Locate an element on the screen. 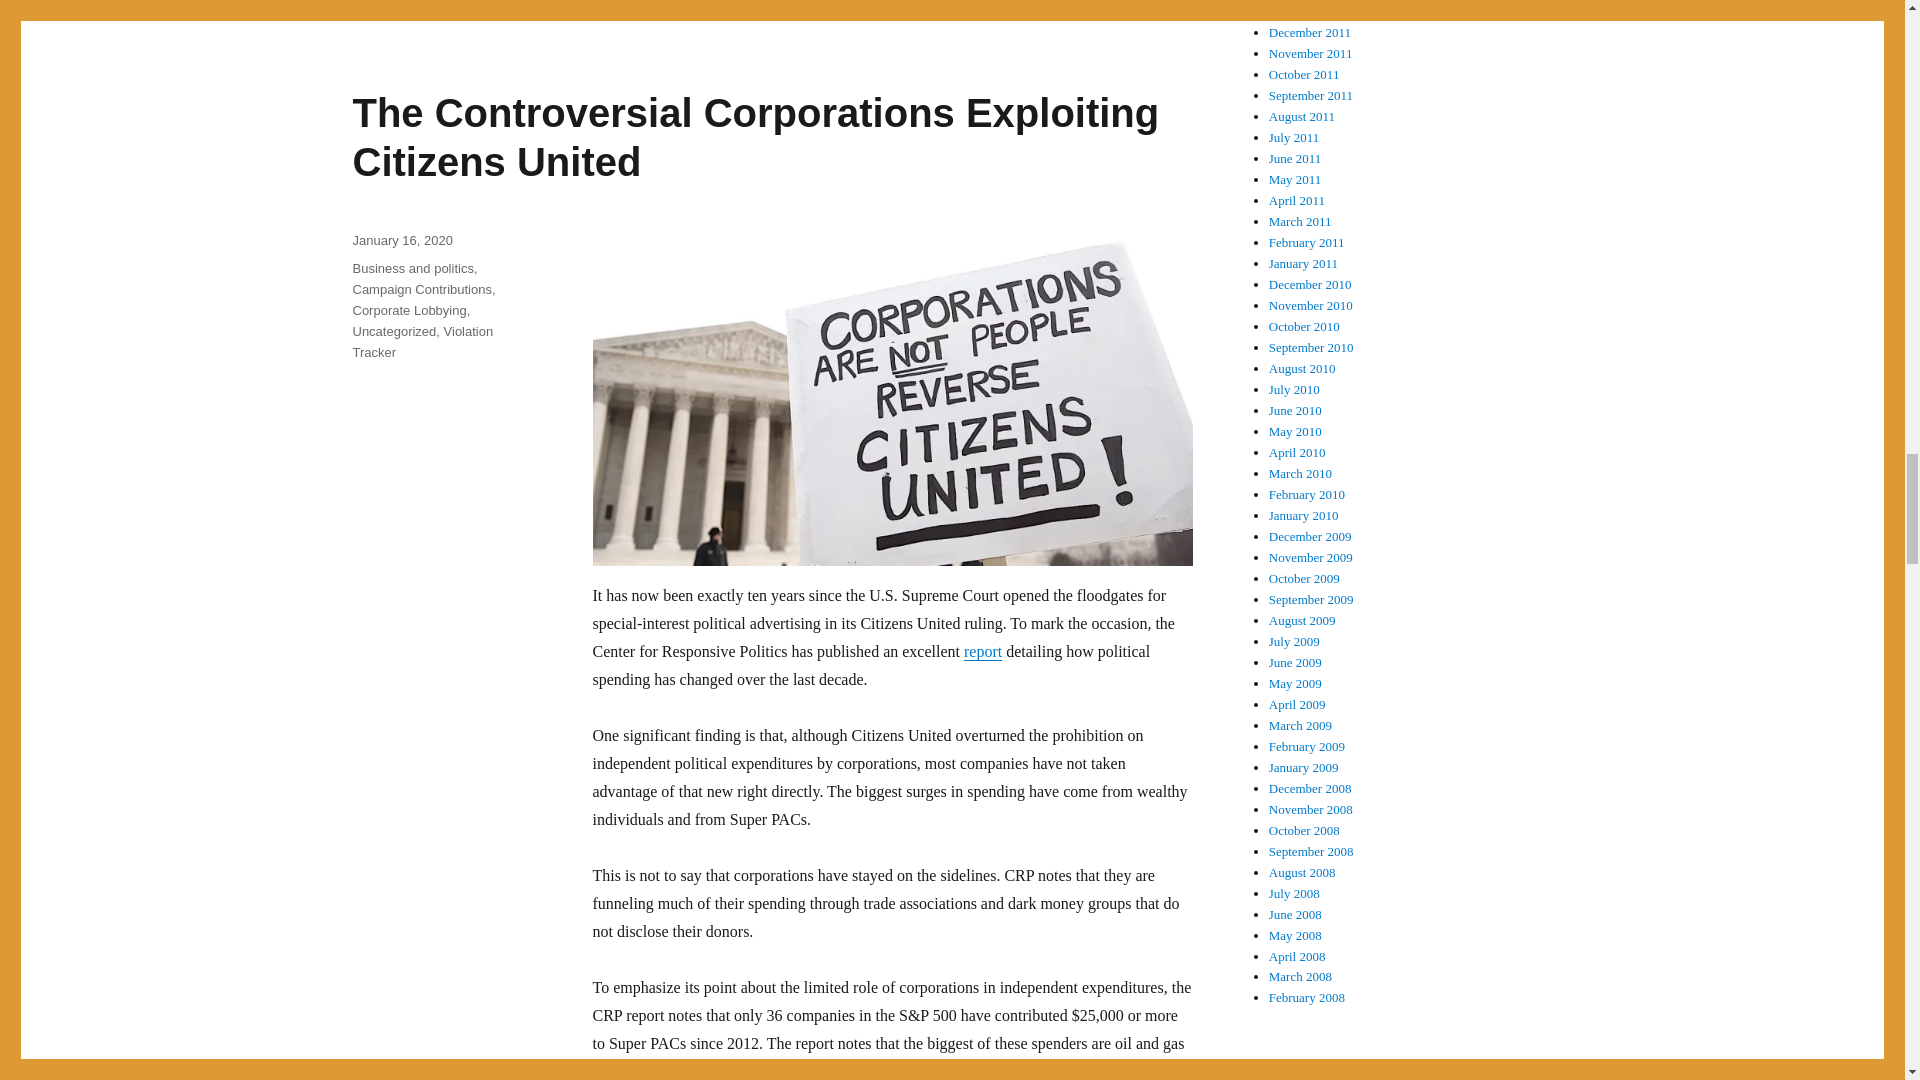 The image size is (1920, 1080). January 16, 2020 is located at coordinates (401, 240).